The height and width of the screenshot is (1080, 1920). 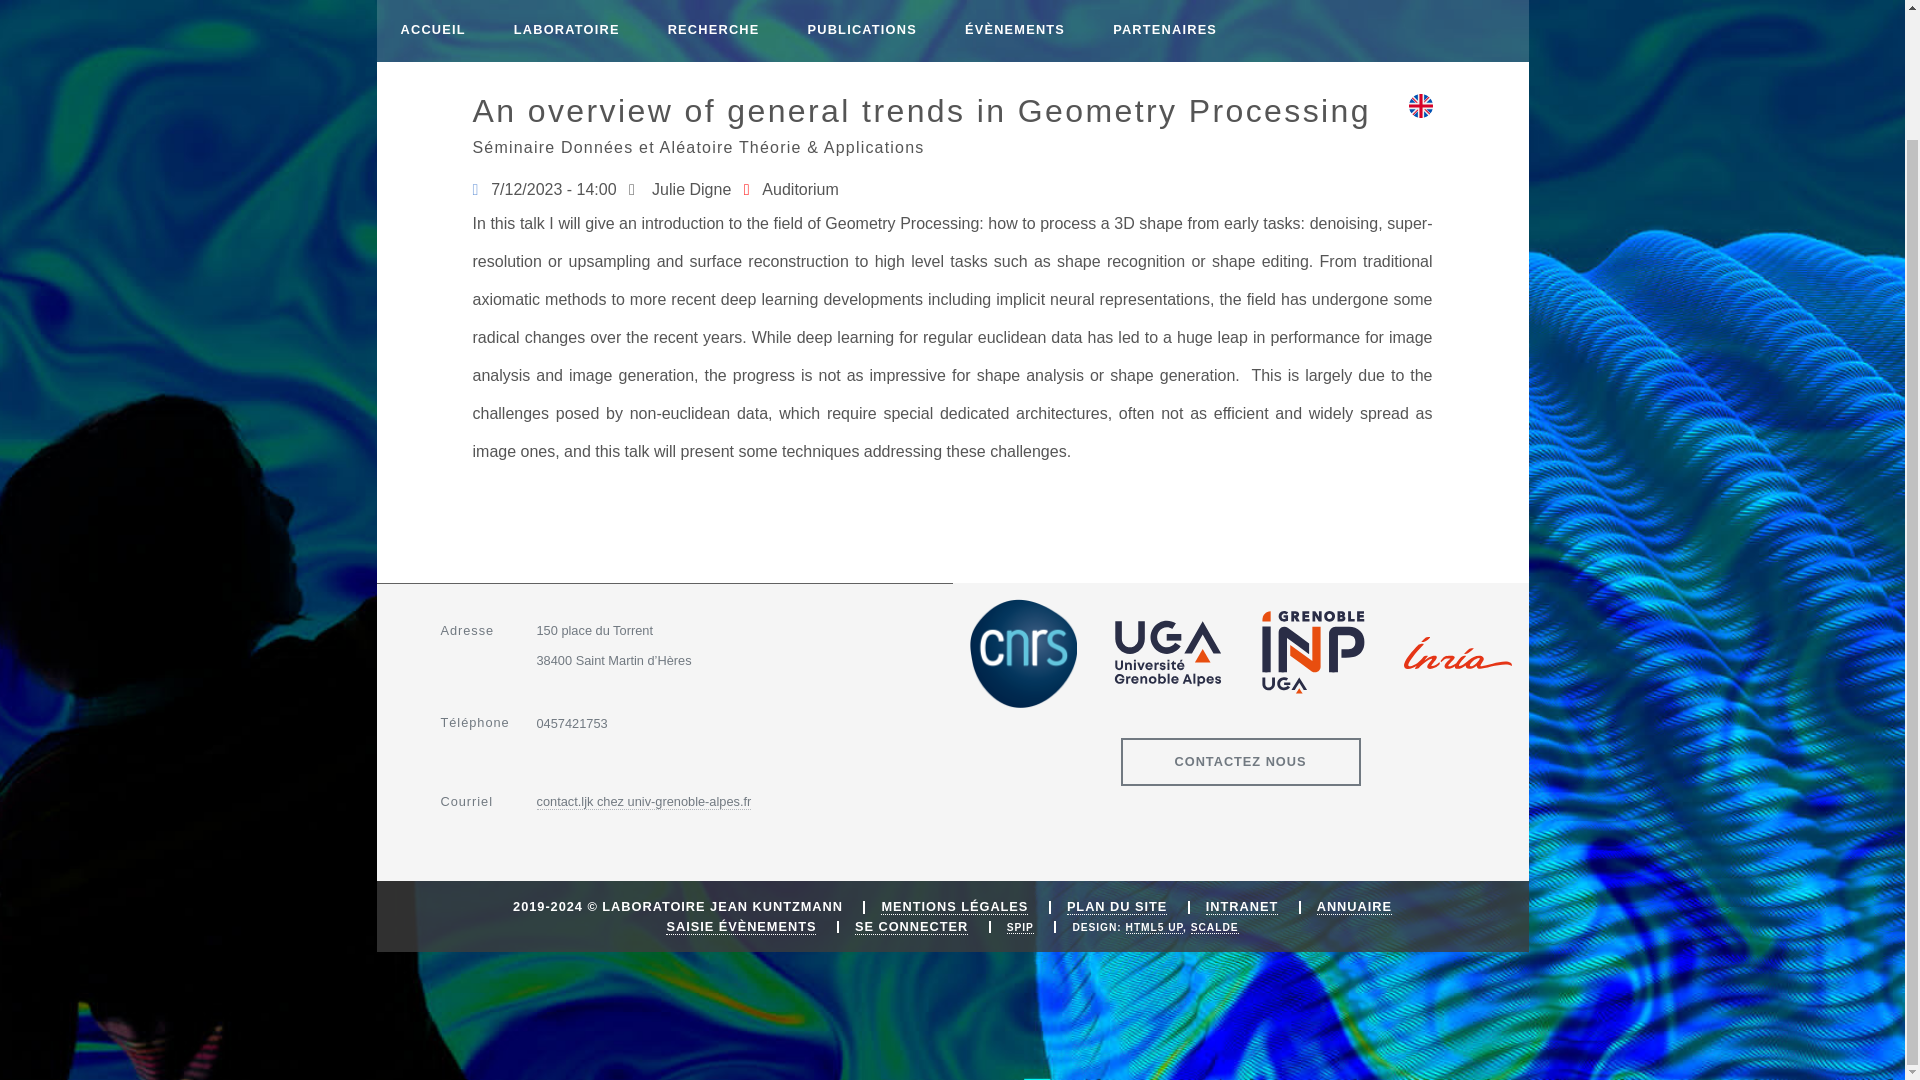 What do you see at coordinates (713, 31) in the screenshot?
I see `RECHERCHE` at bounding box center [713, 31].